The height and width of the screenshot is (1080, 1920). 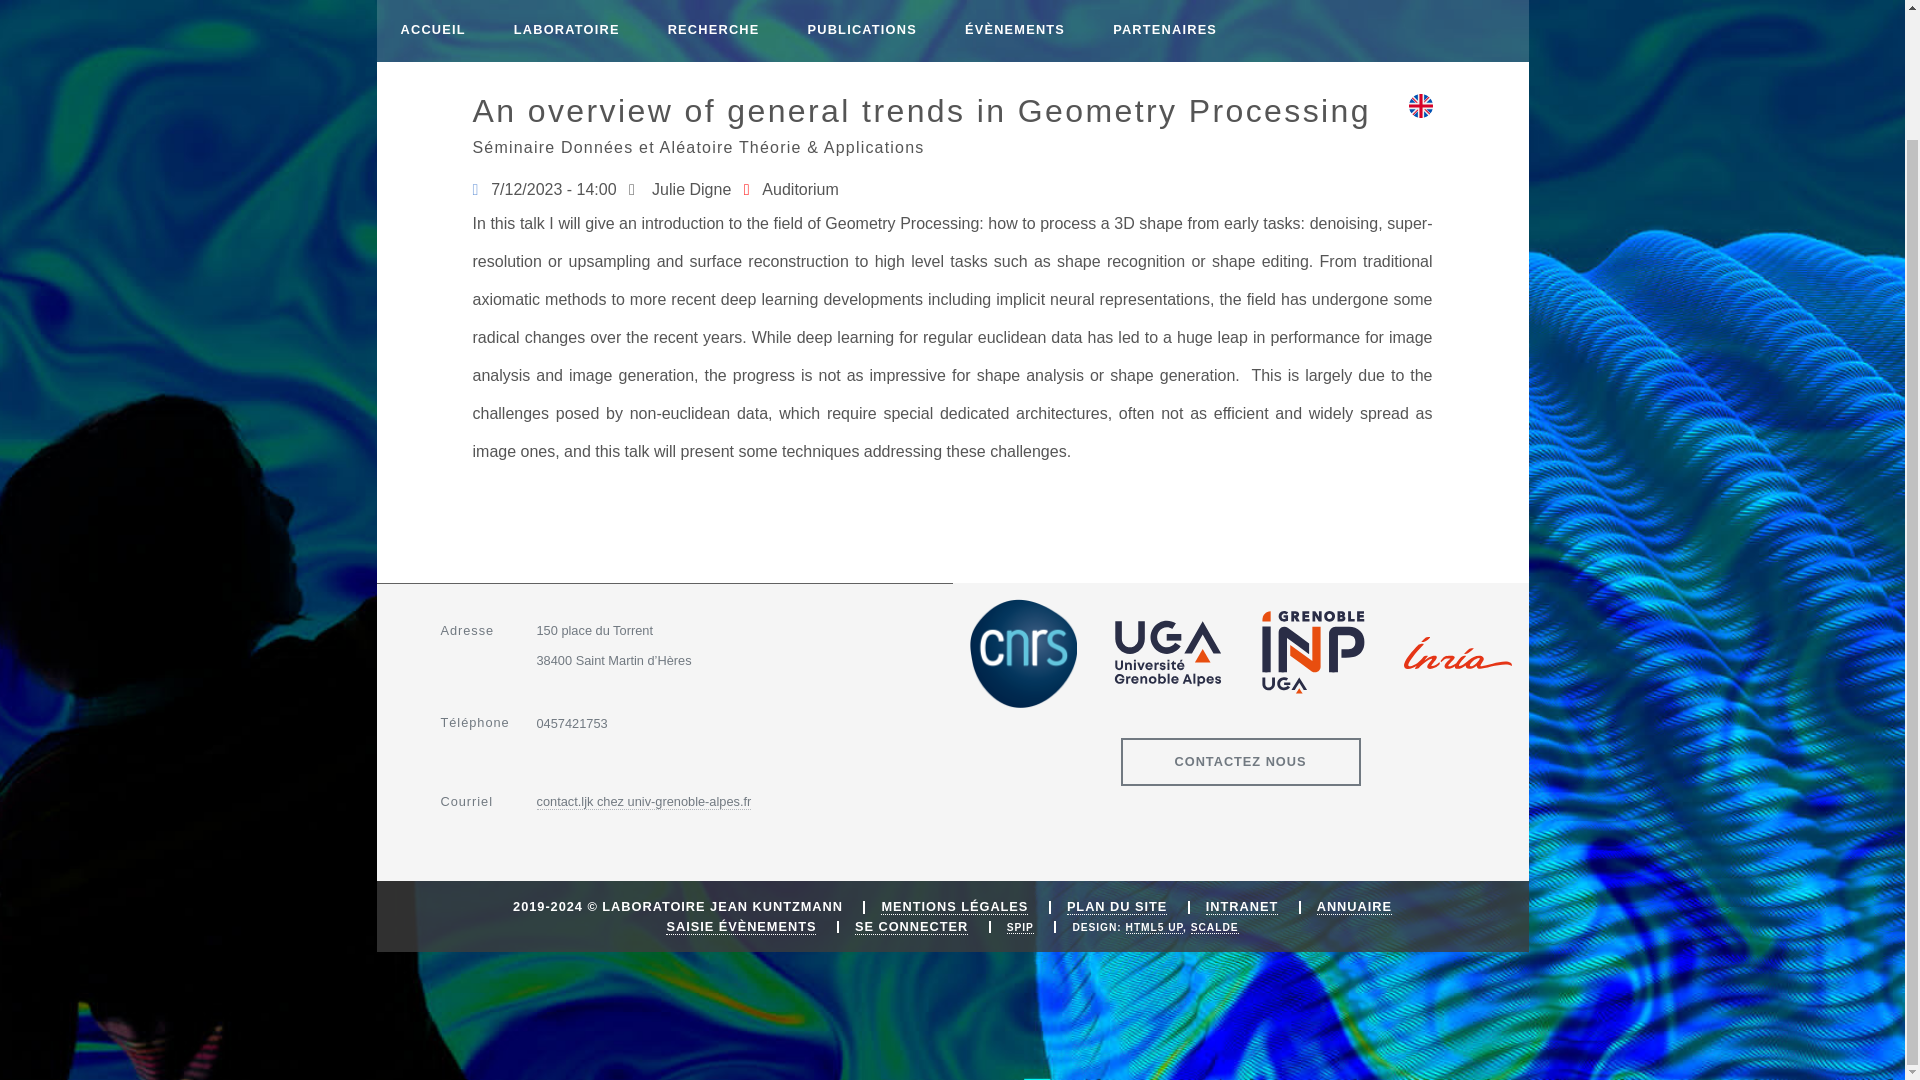 What do you see at coordinates (713, 31) in the screenshot?
I see `RECHERCHE` at bounding box center [713, 31].